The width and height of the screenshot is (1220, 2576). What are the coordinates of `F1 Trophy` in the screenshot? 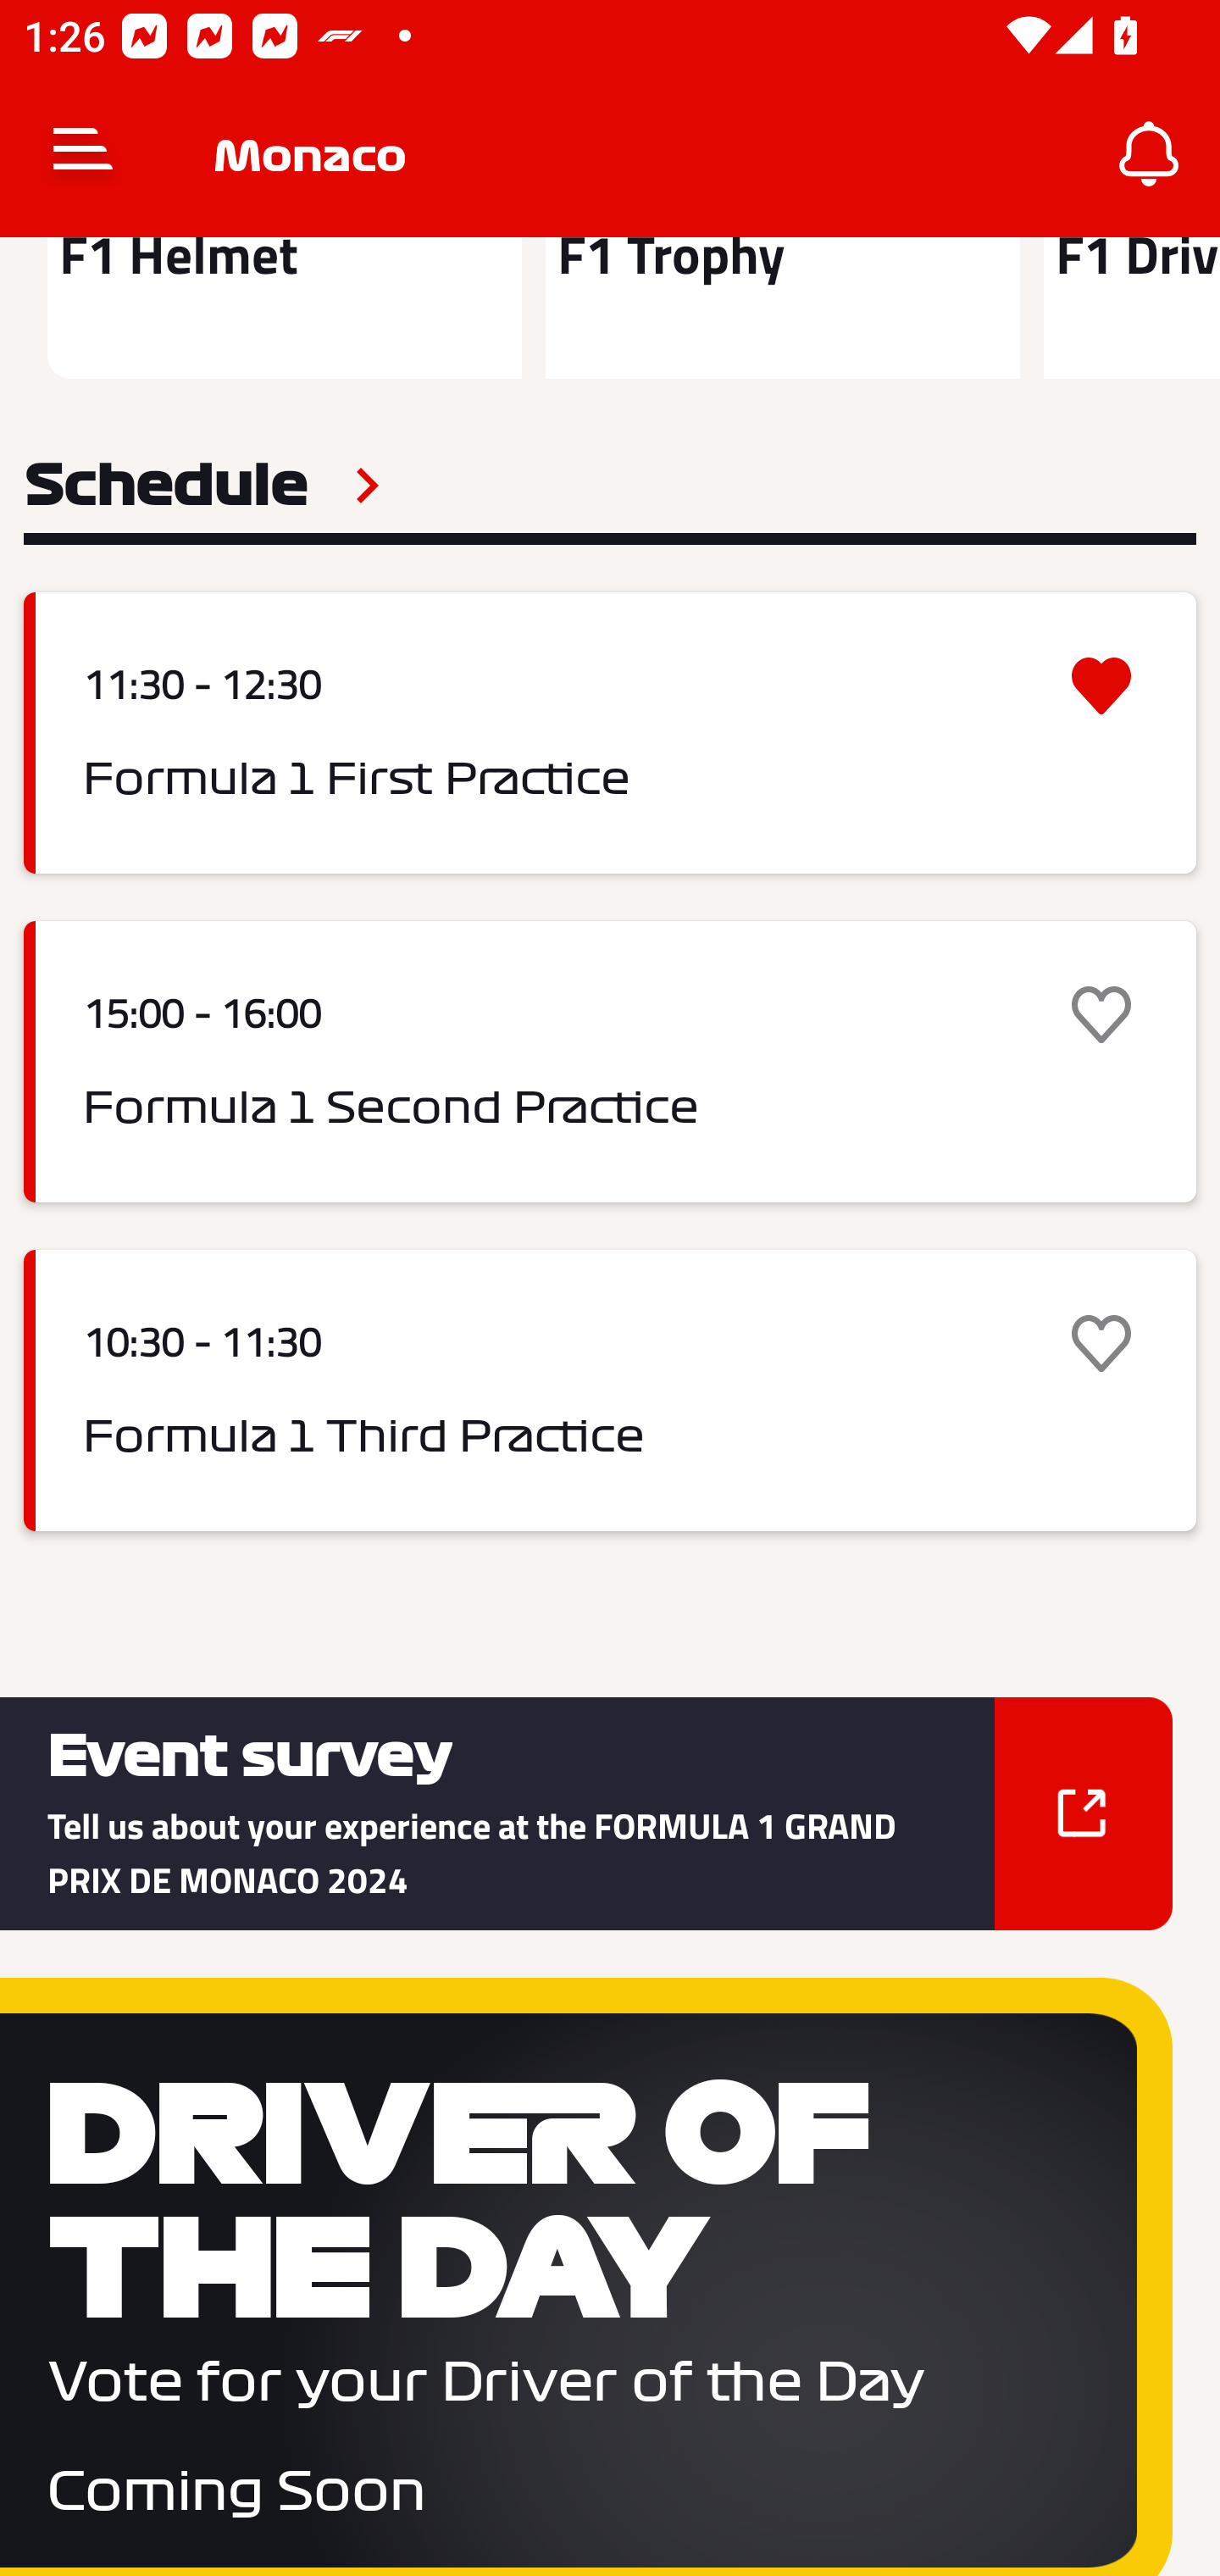 It's located at (782, 307).